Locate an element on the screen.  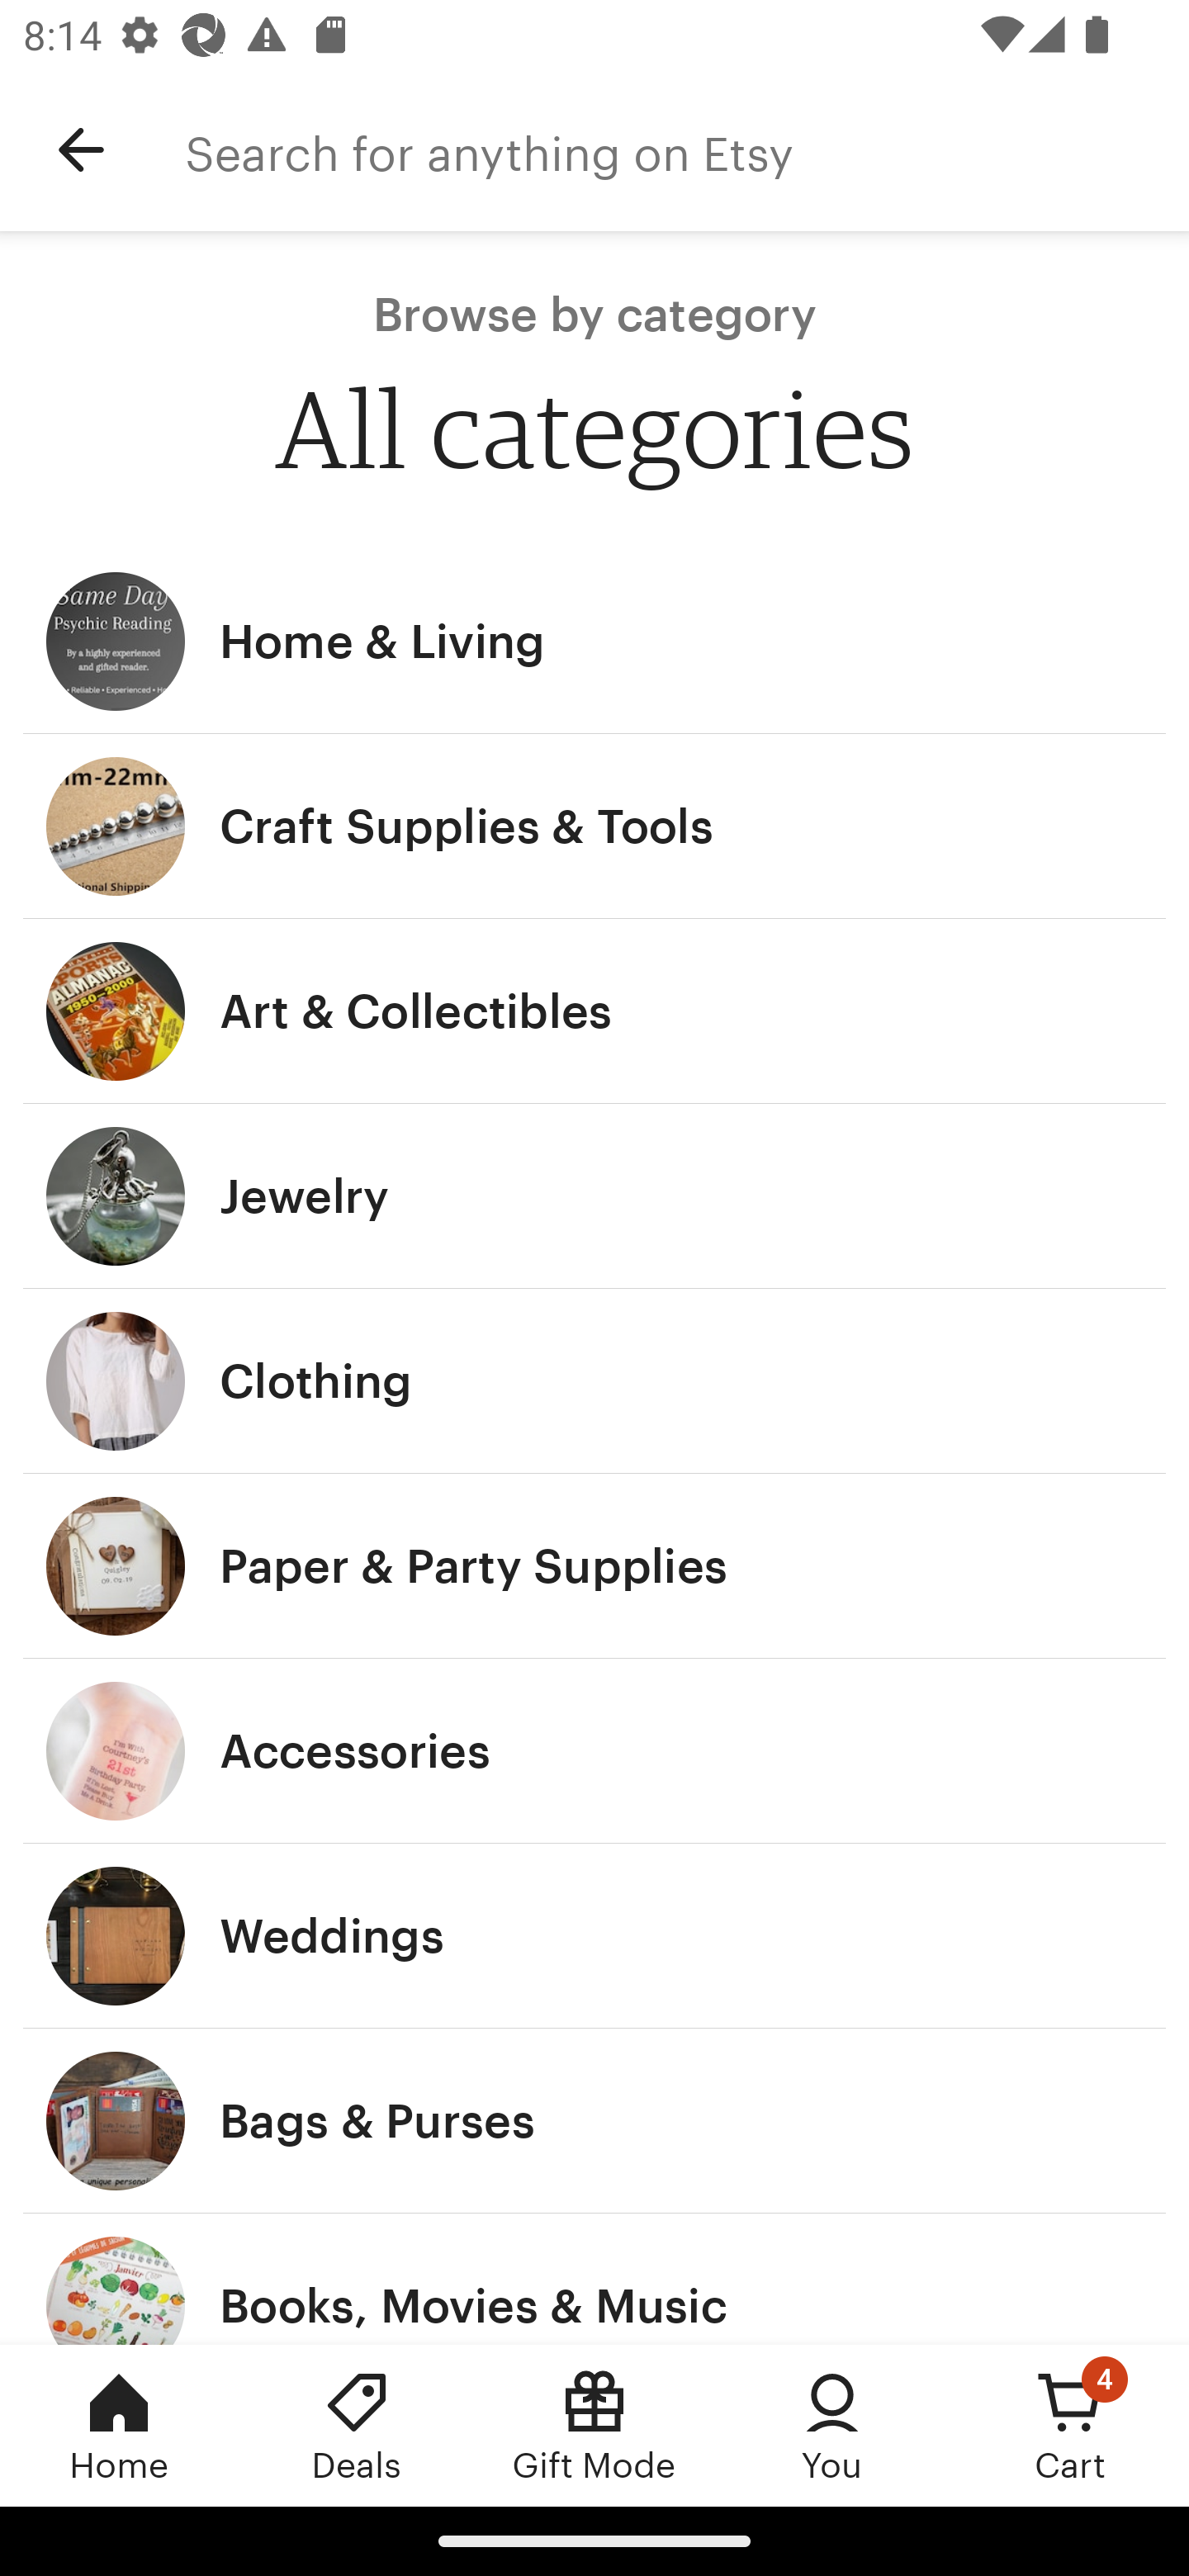
You is located at coordinates (832, 2425).